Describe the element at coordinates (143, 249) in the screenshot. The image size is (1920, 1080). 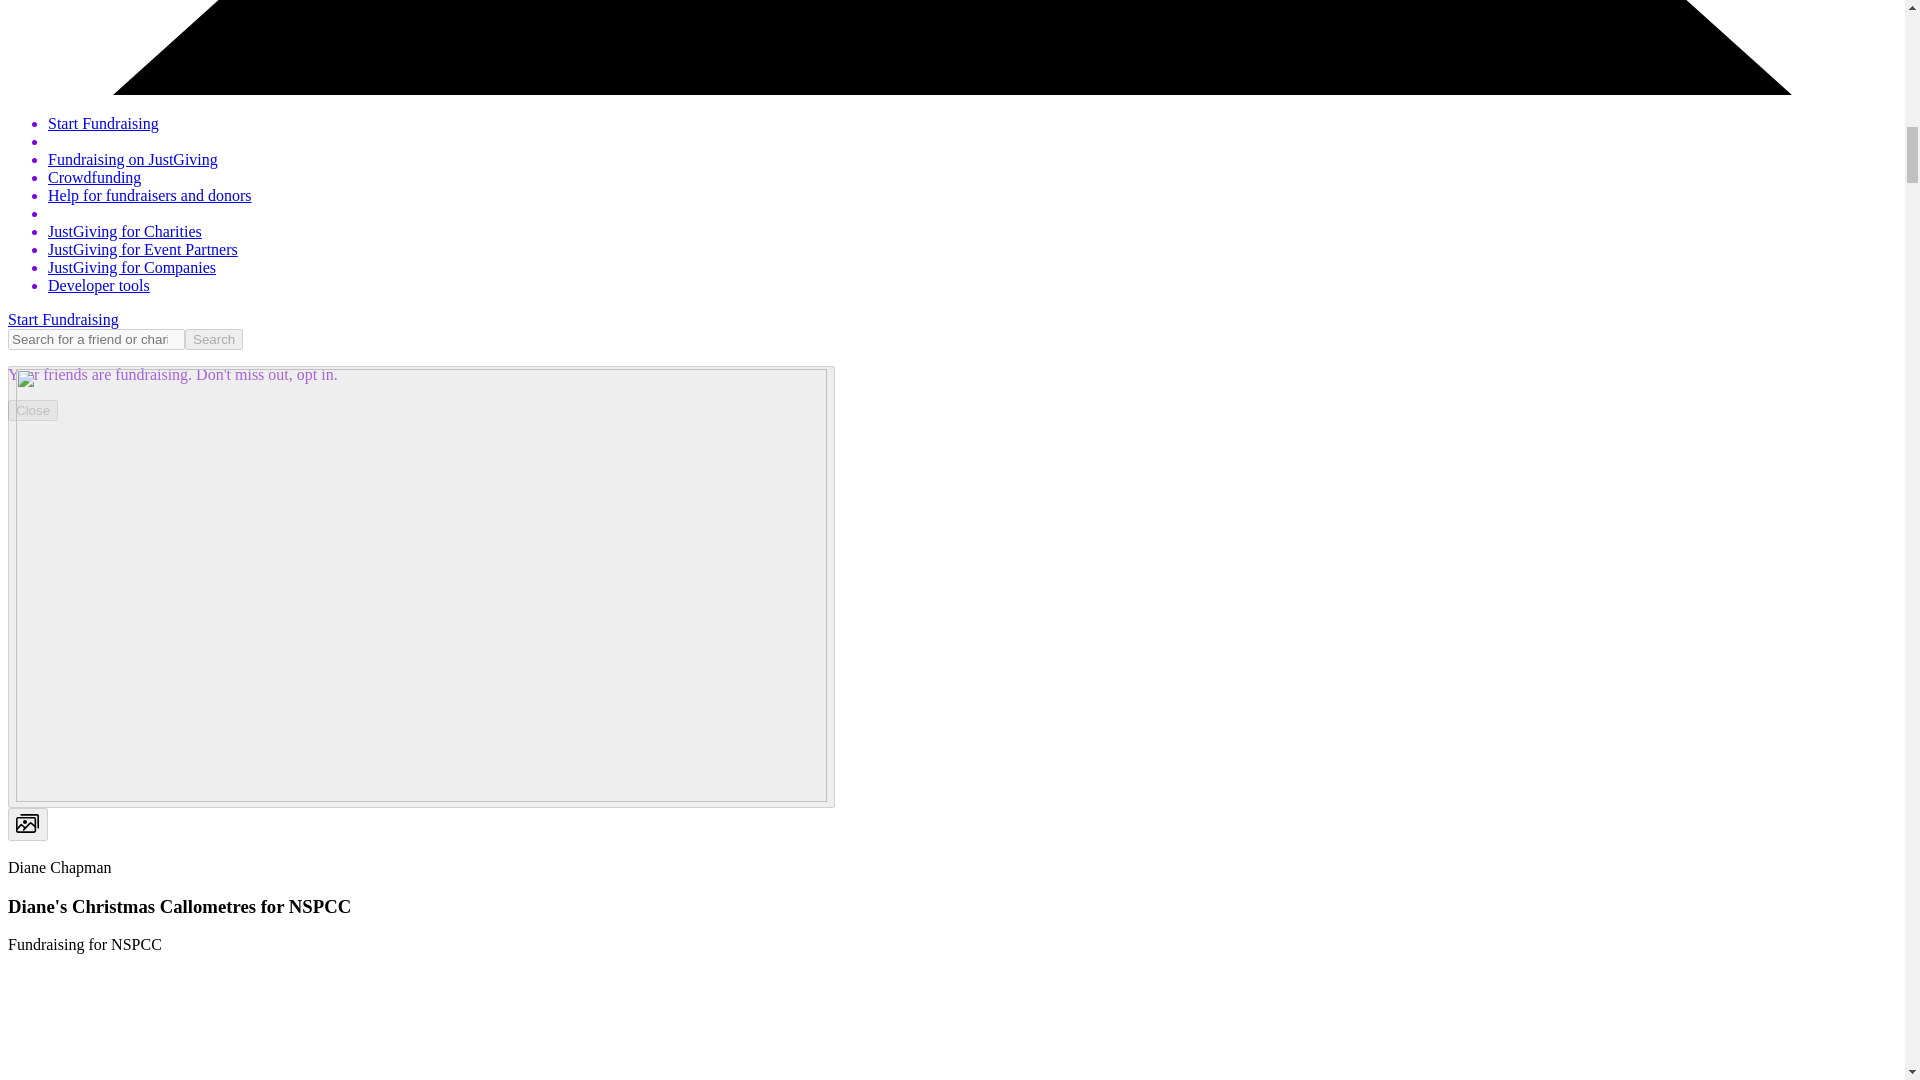
I see `JustGiving for Event Partners` at that location.